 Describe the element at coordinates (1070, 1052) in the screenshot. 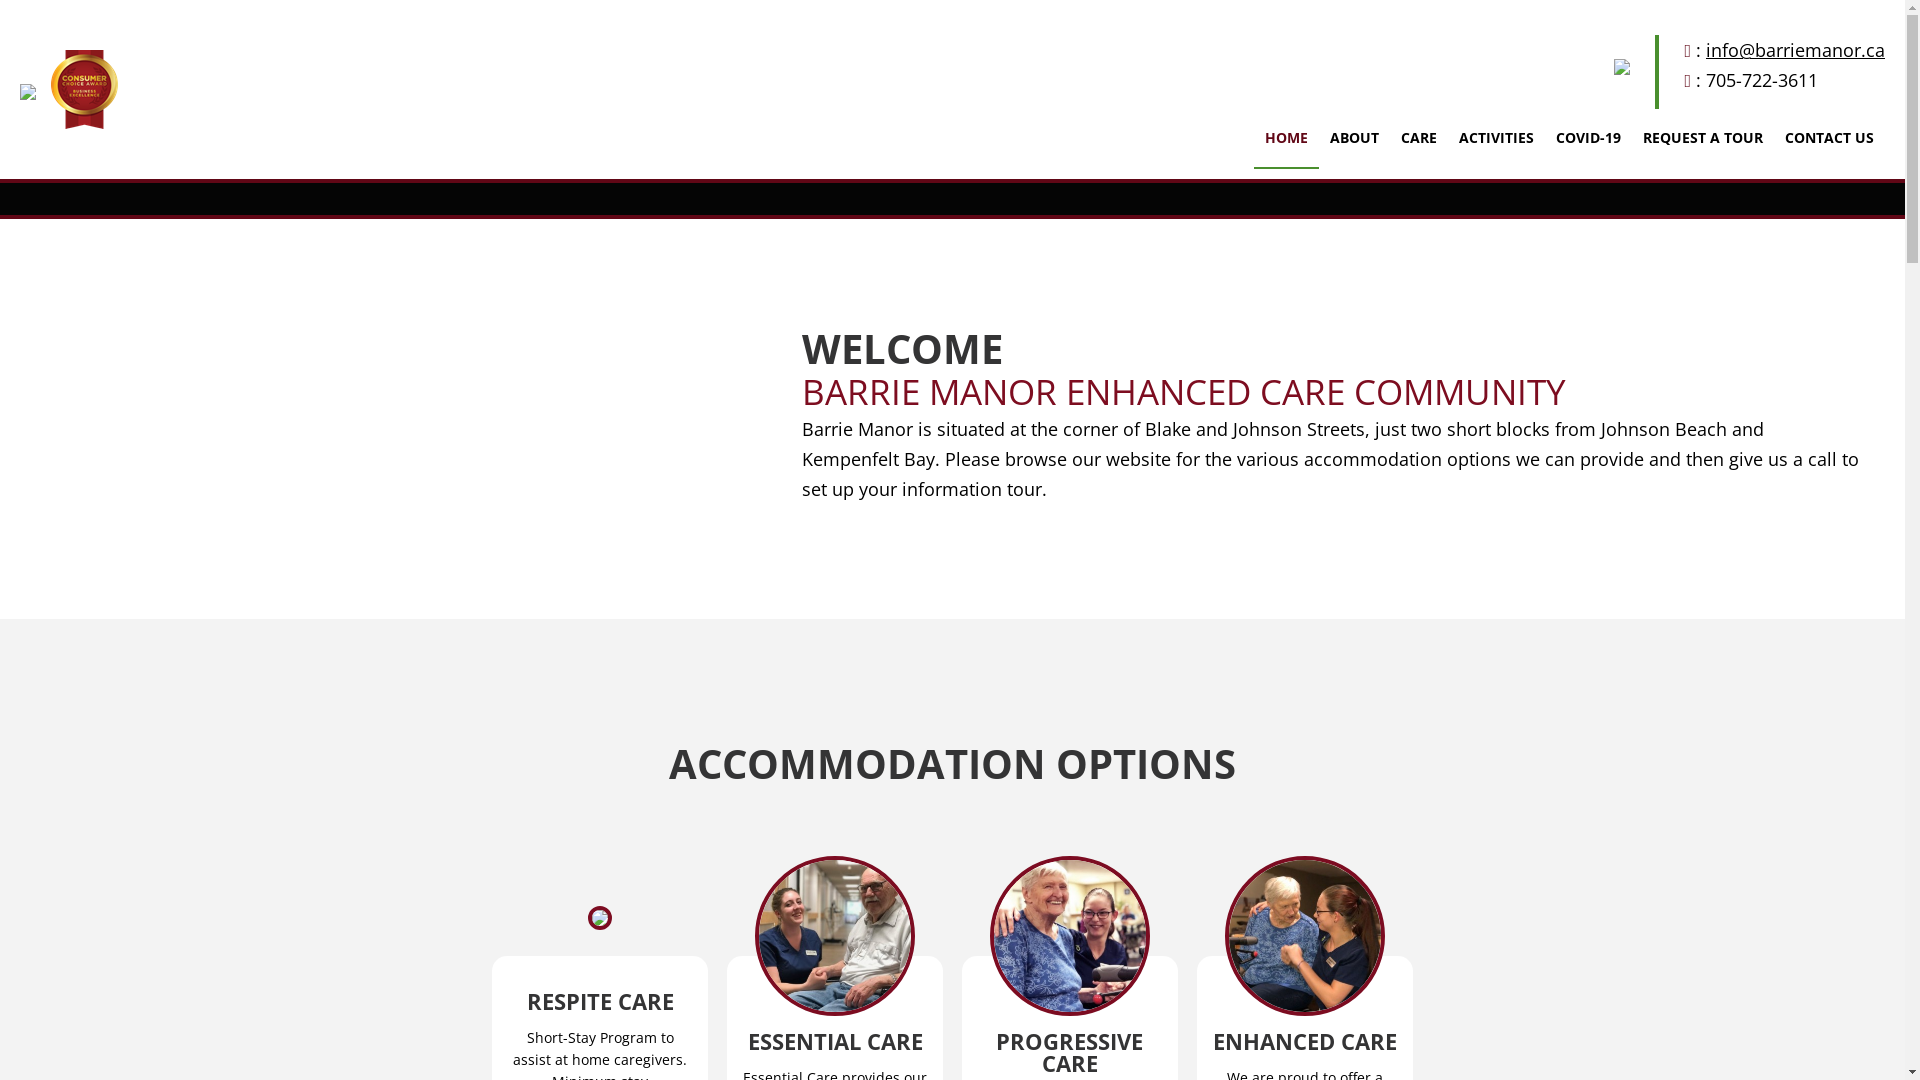

I see `PROGRESSIVE CARE` at that location.